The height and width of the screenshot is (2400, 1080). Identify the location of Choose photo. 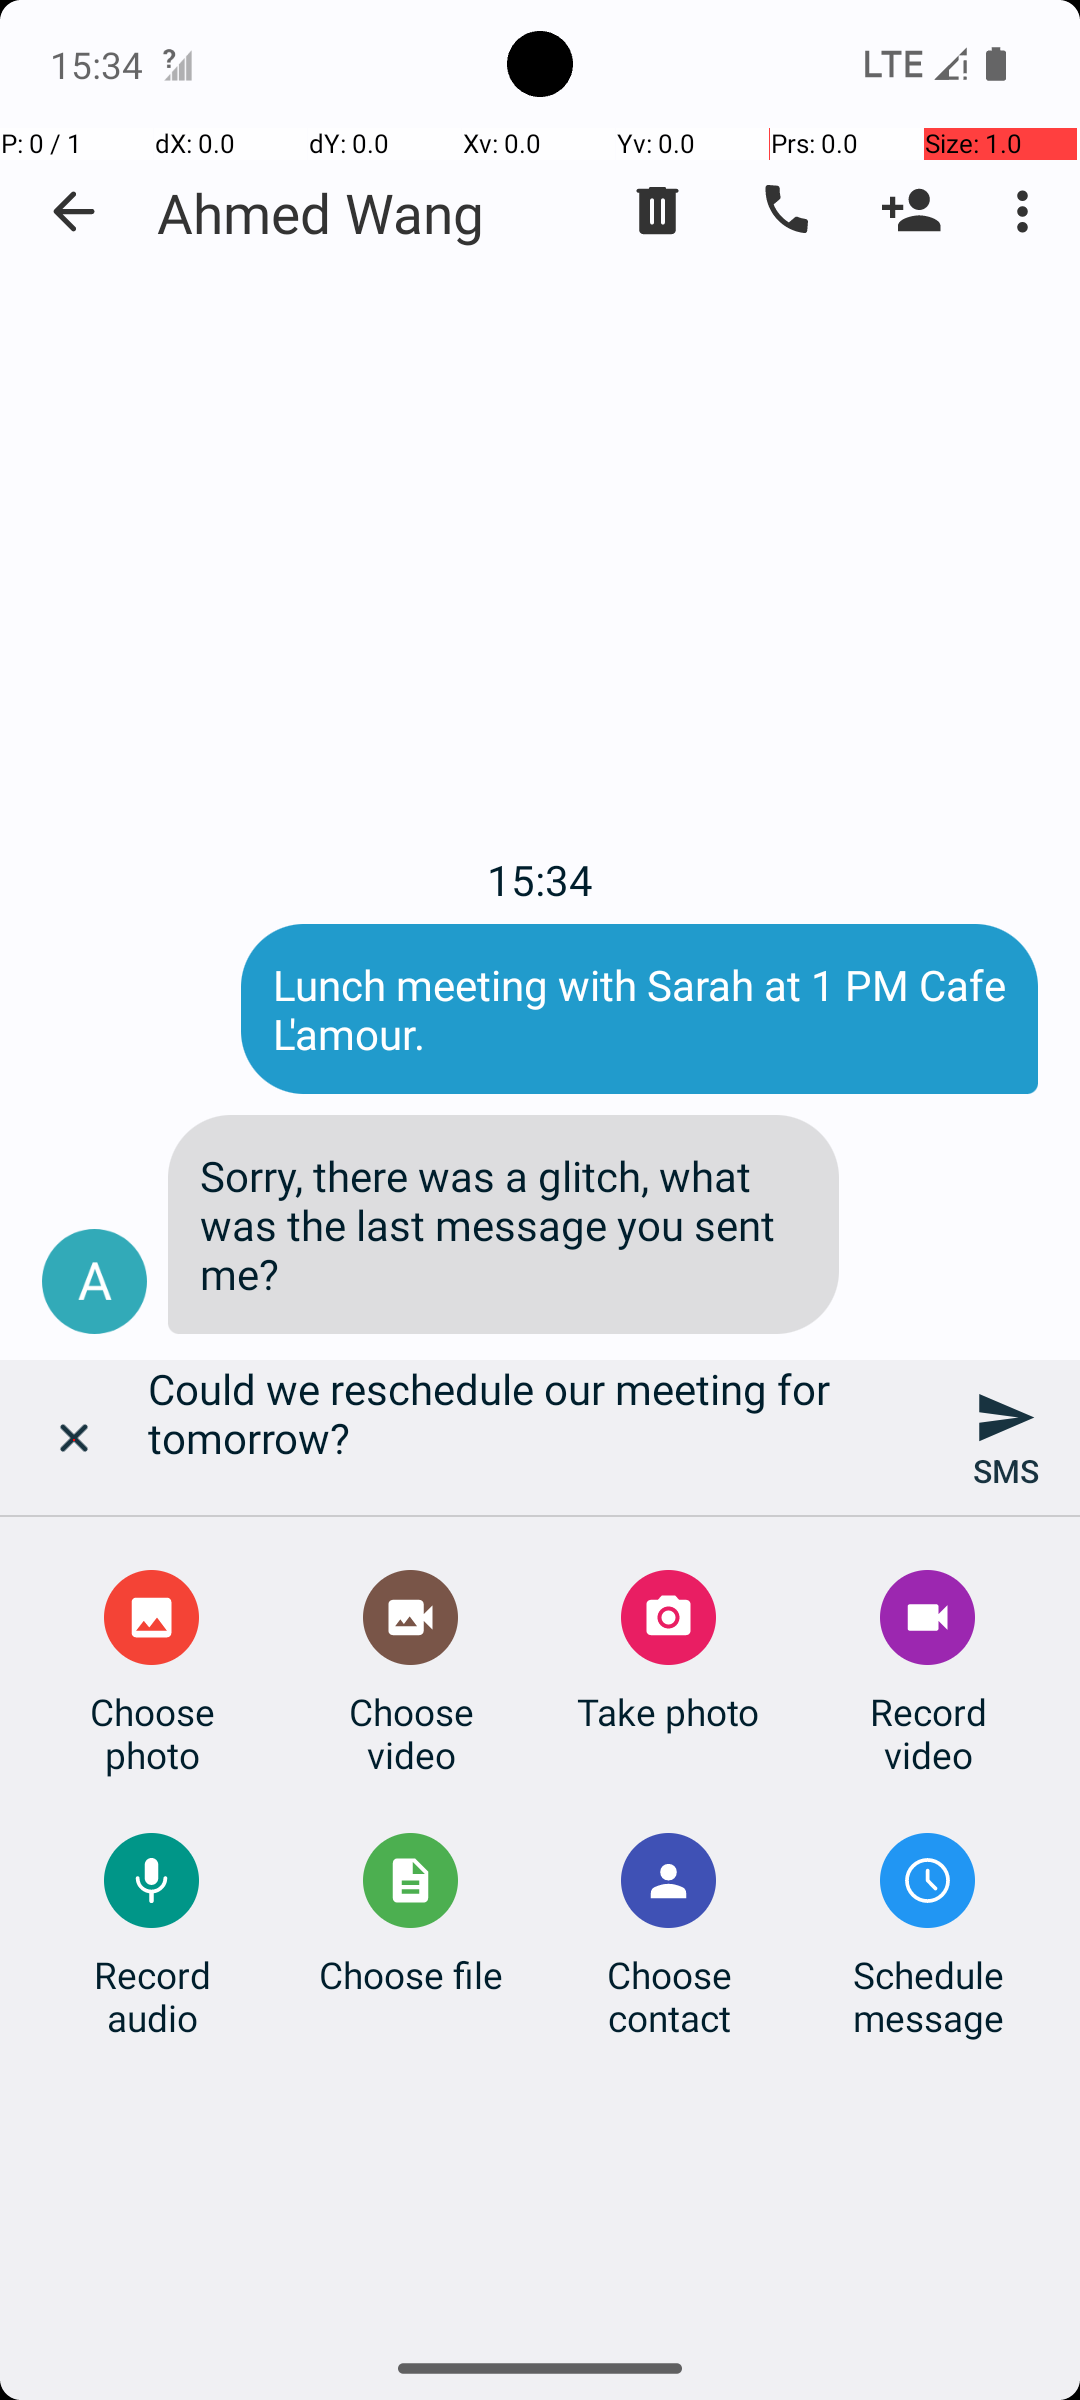
(152, 1733).